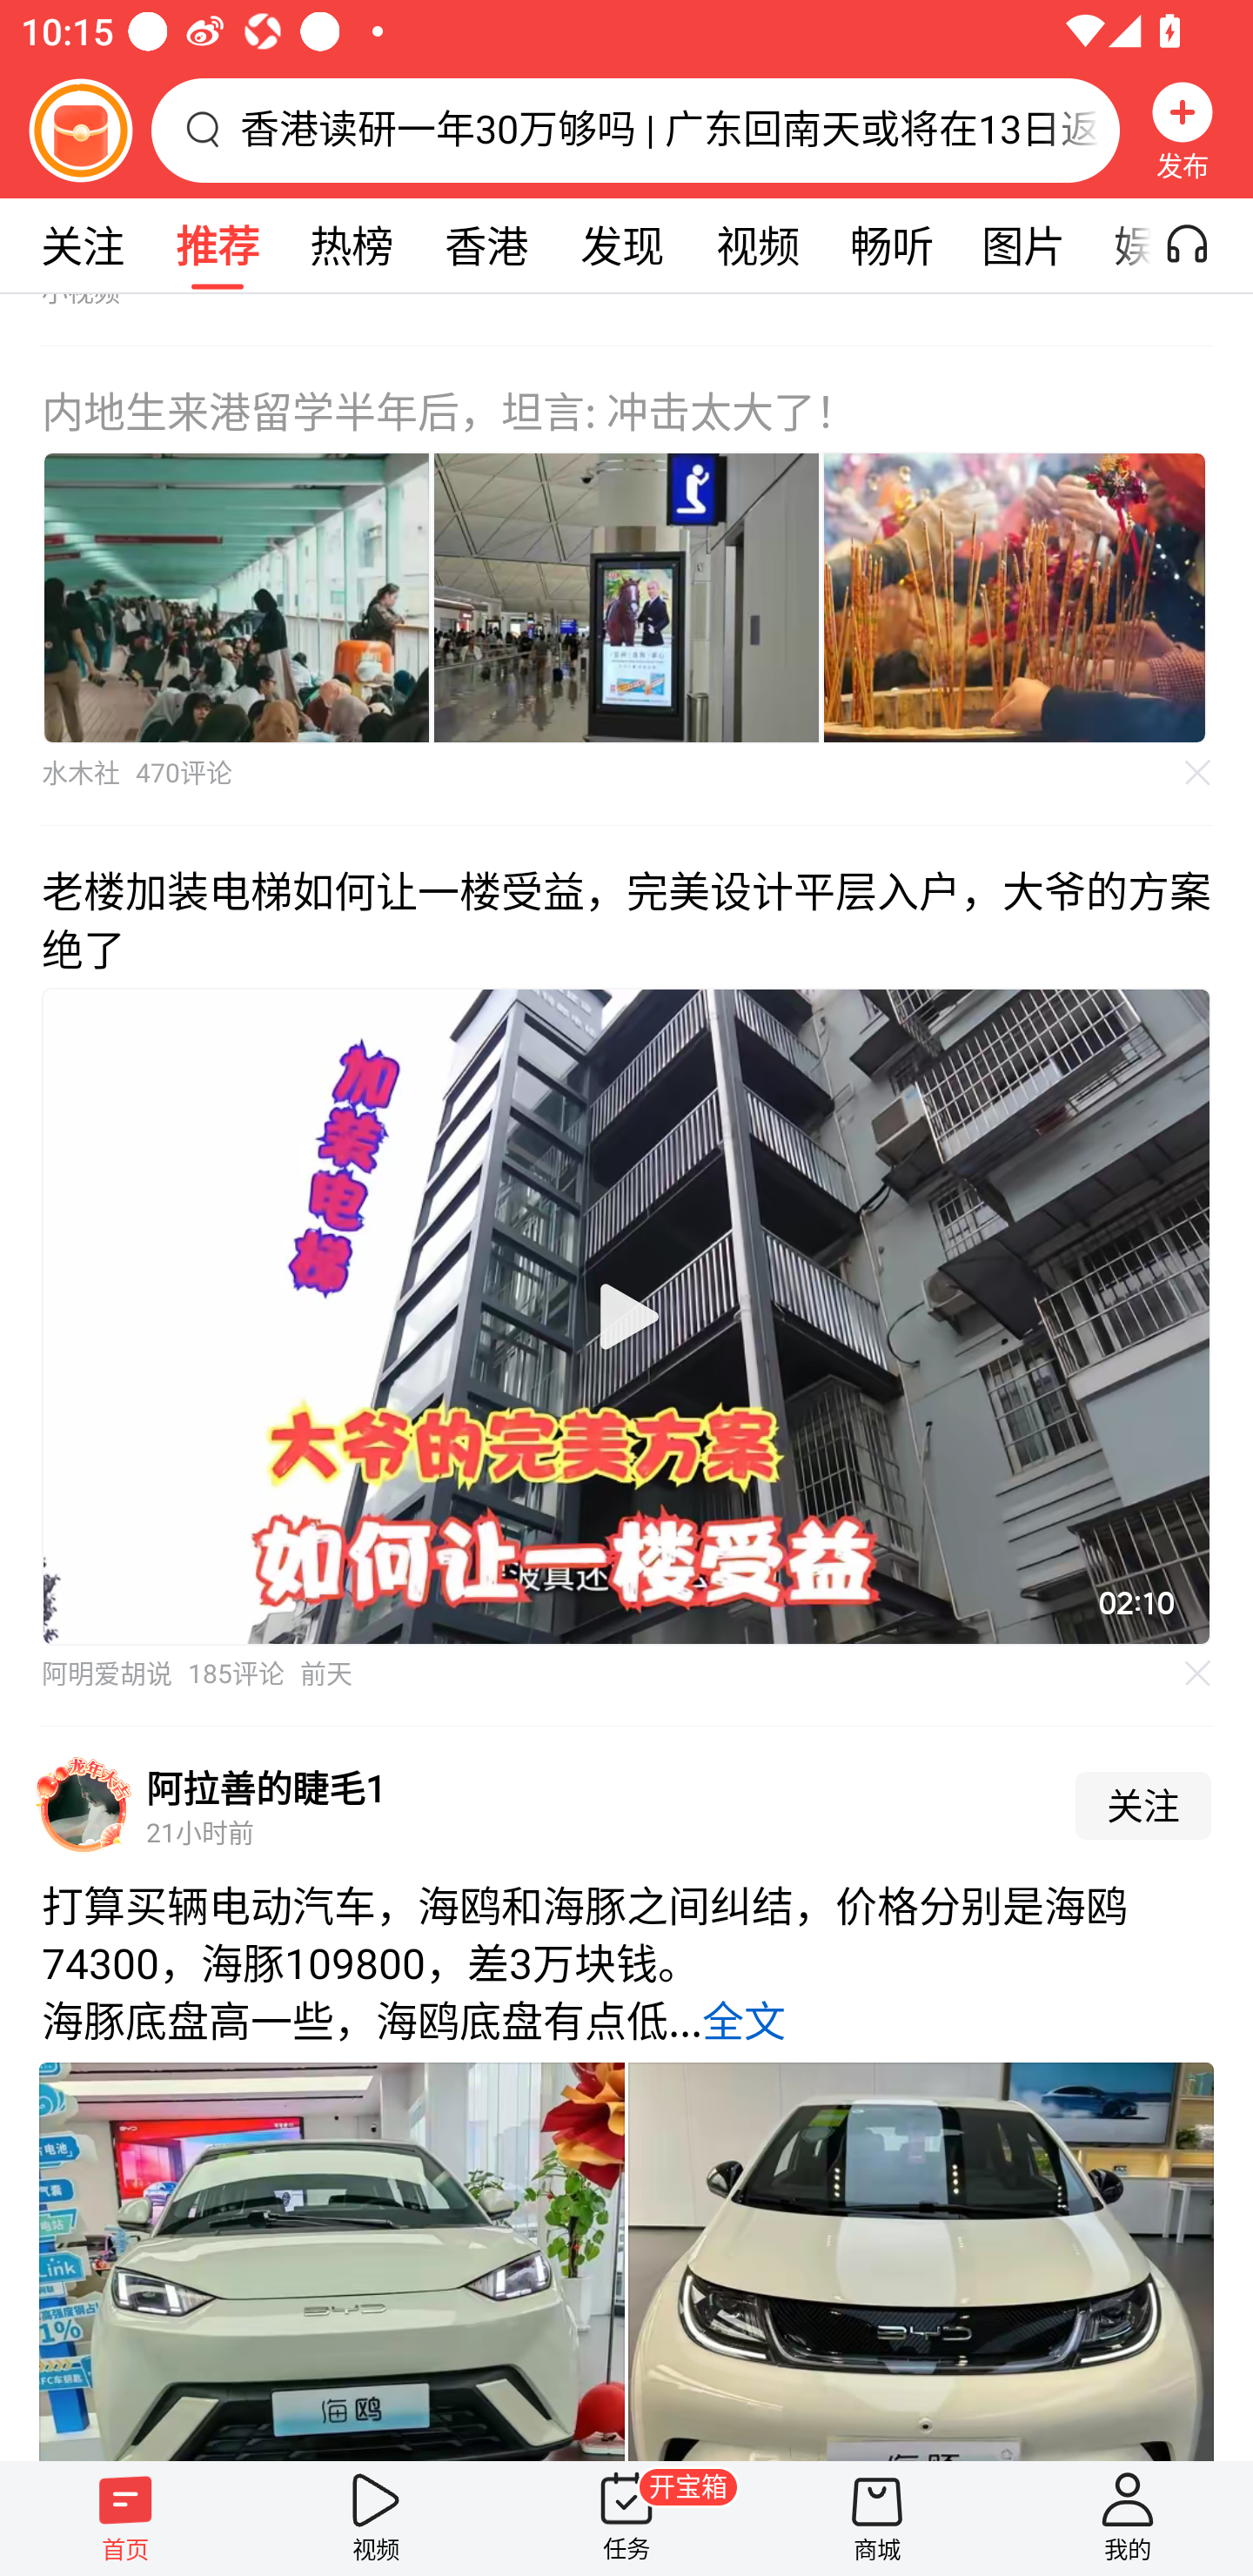  I want to click on 关注, so click(1143, 1805).